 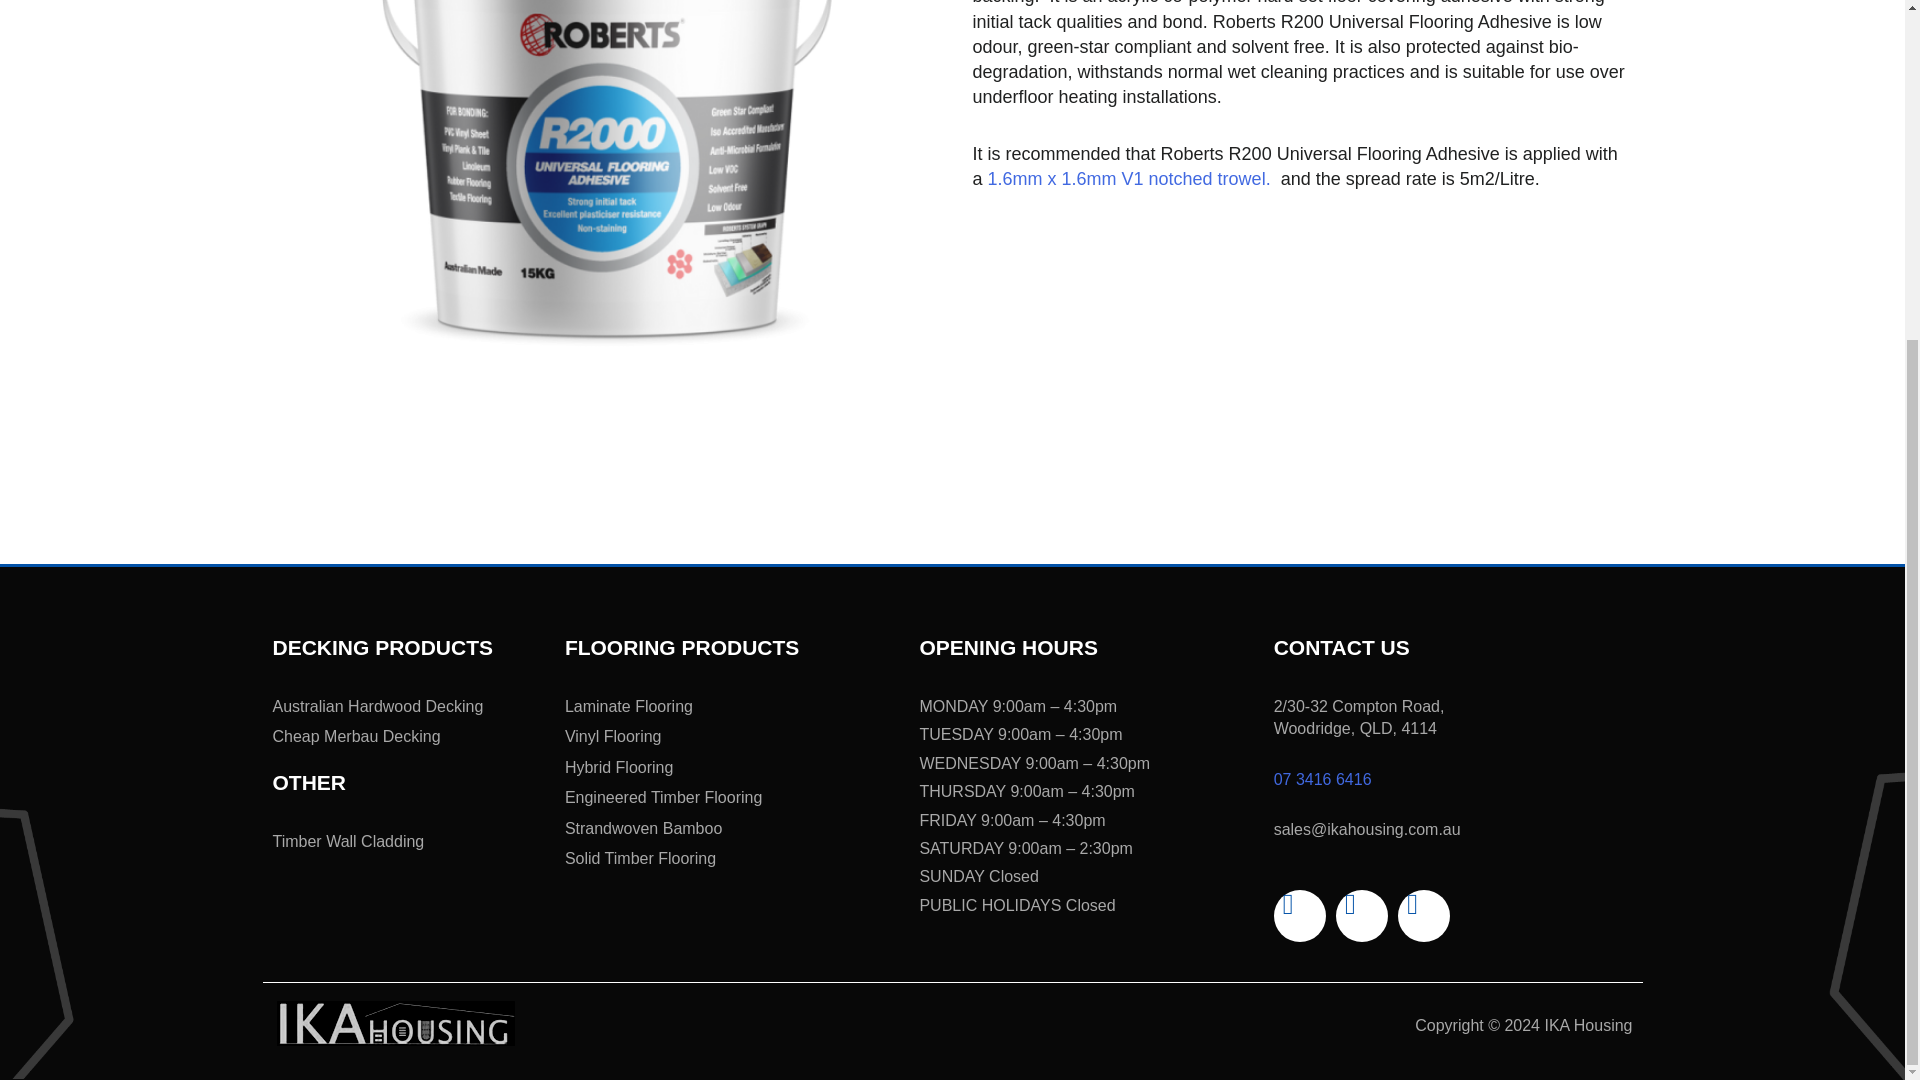 What do you see at coordinates (408, 736) in the screenshot?
I see `Cheap Merbau Decking` at bounding box center [408, 736].